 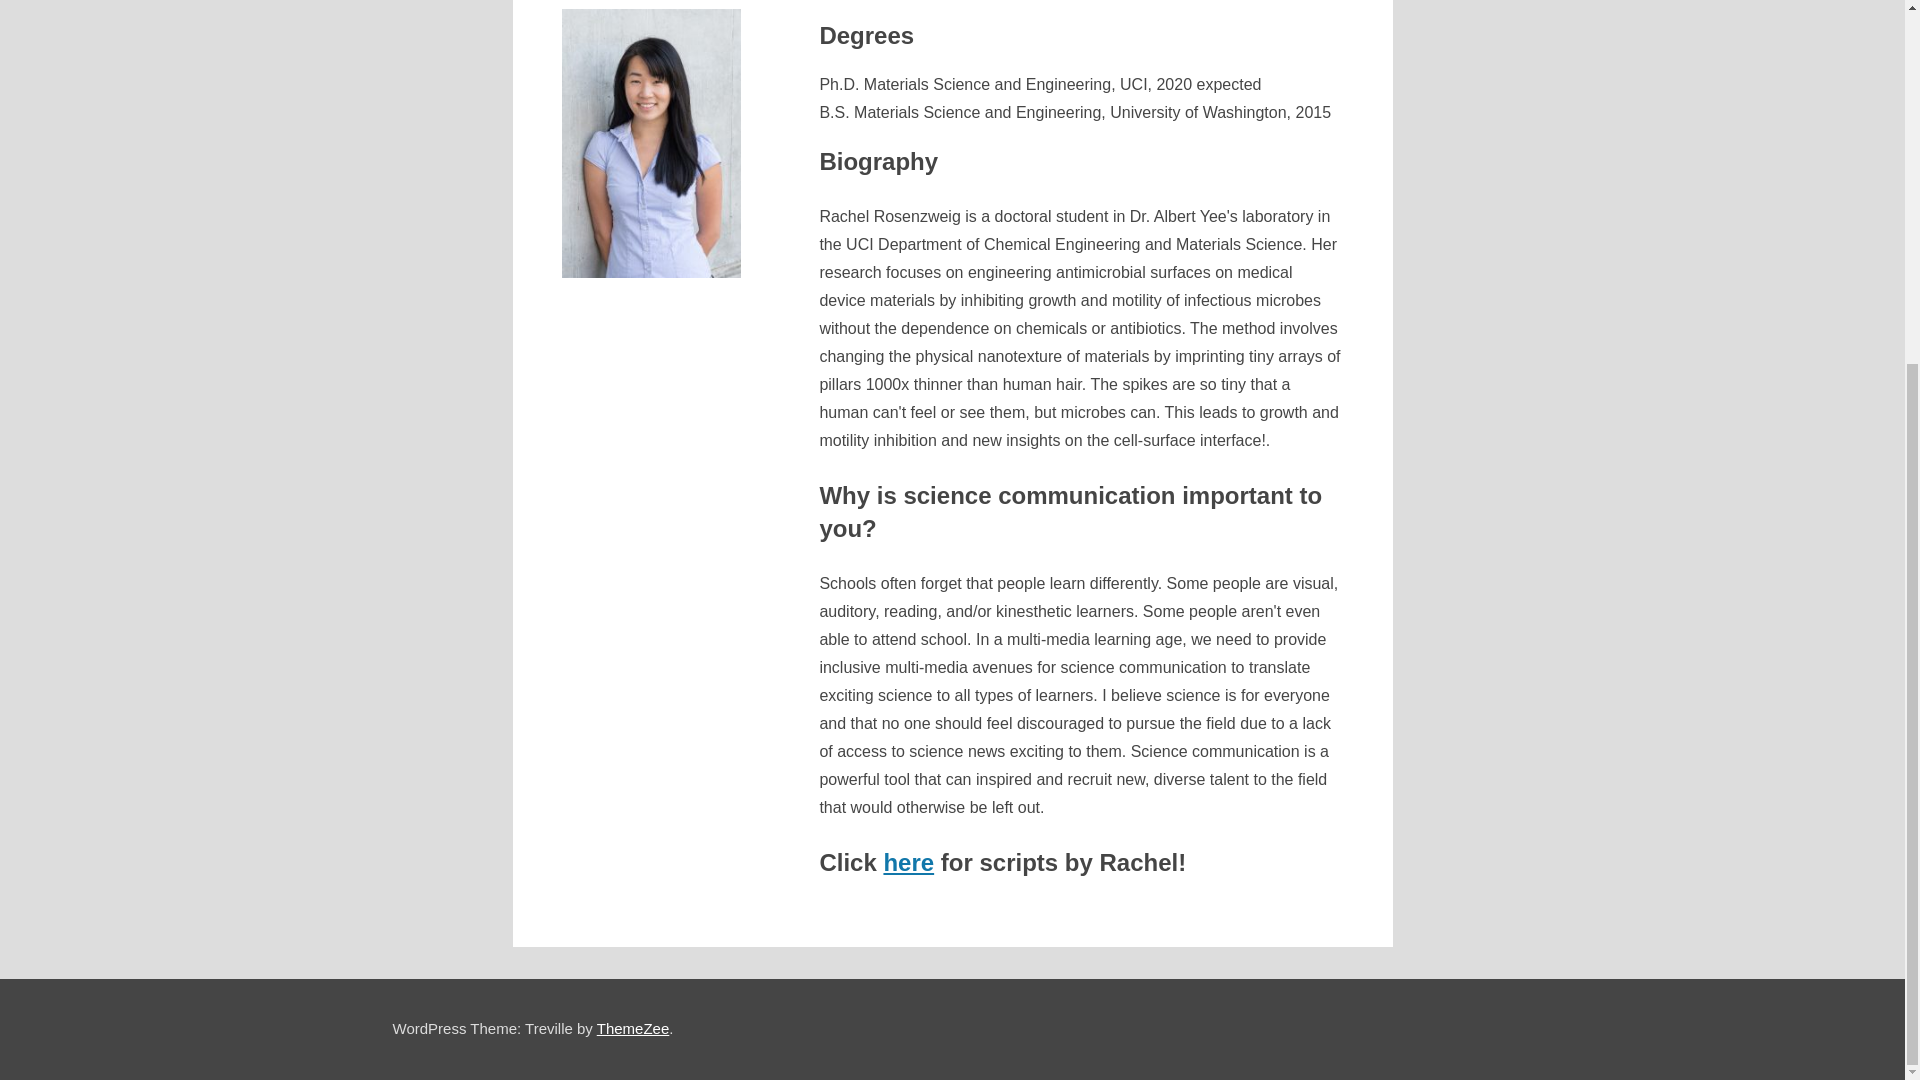 What do you see at coordinates (908, 862) in the screenshot?
I see `here` at bounding box center [908, 862].